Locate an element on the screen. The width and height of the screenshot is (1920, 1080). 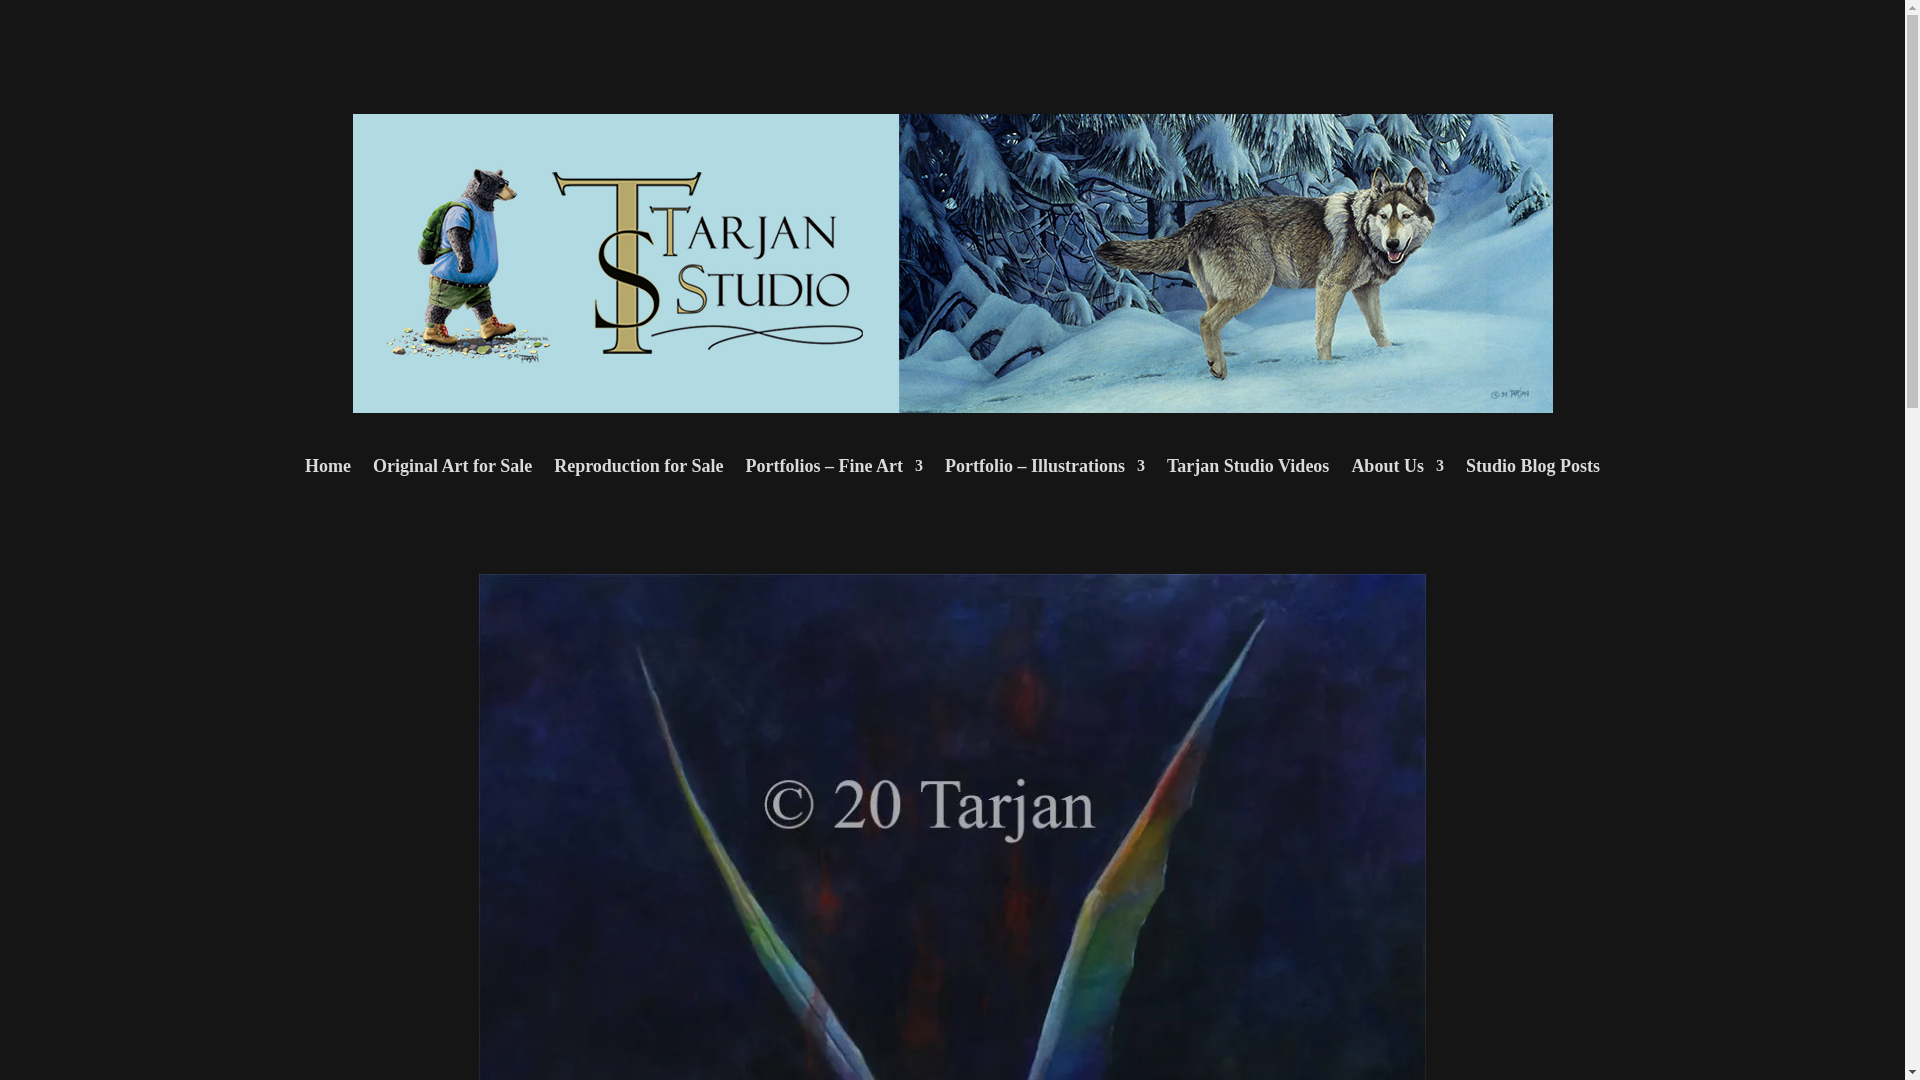
About Us is located at coordinates (1397, 470).